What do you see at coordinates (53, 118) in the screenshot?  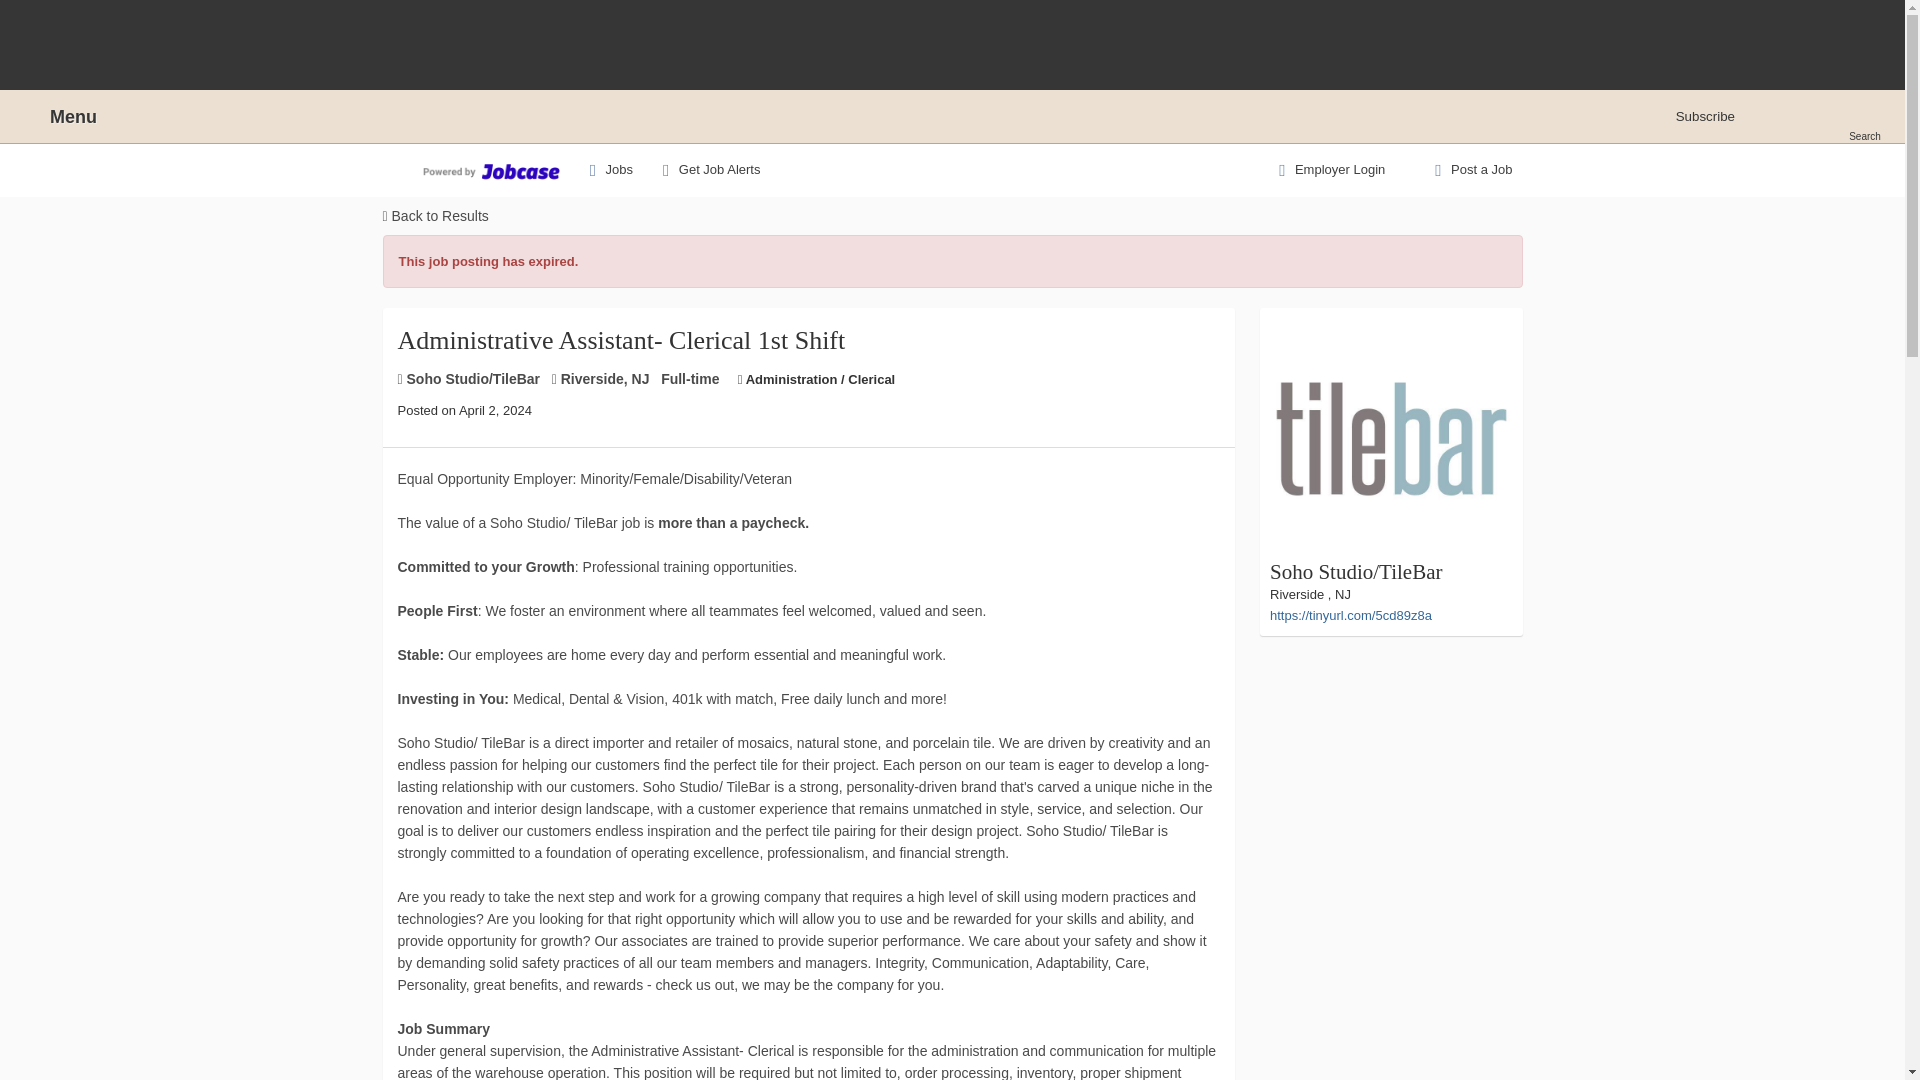 I see `Menu` at bounding box center [53, 118].